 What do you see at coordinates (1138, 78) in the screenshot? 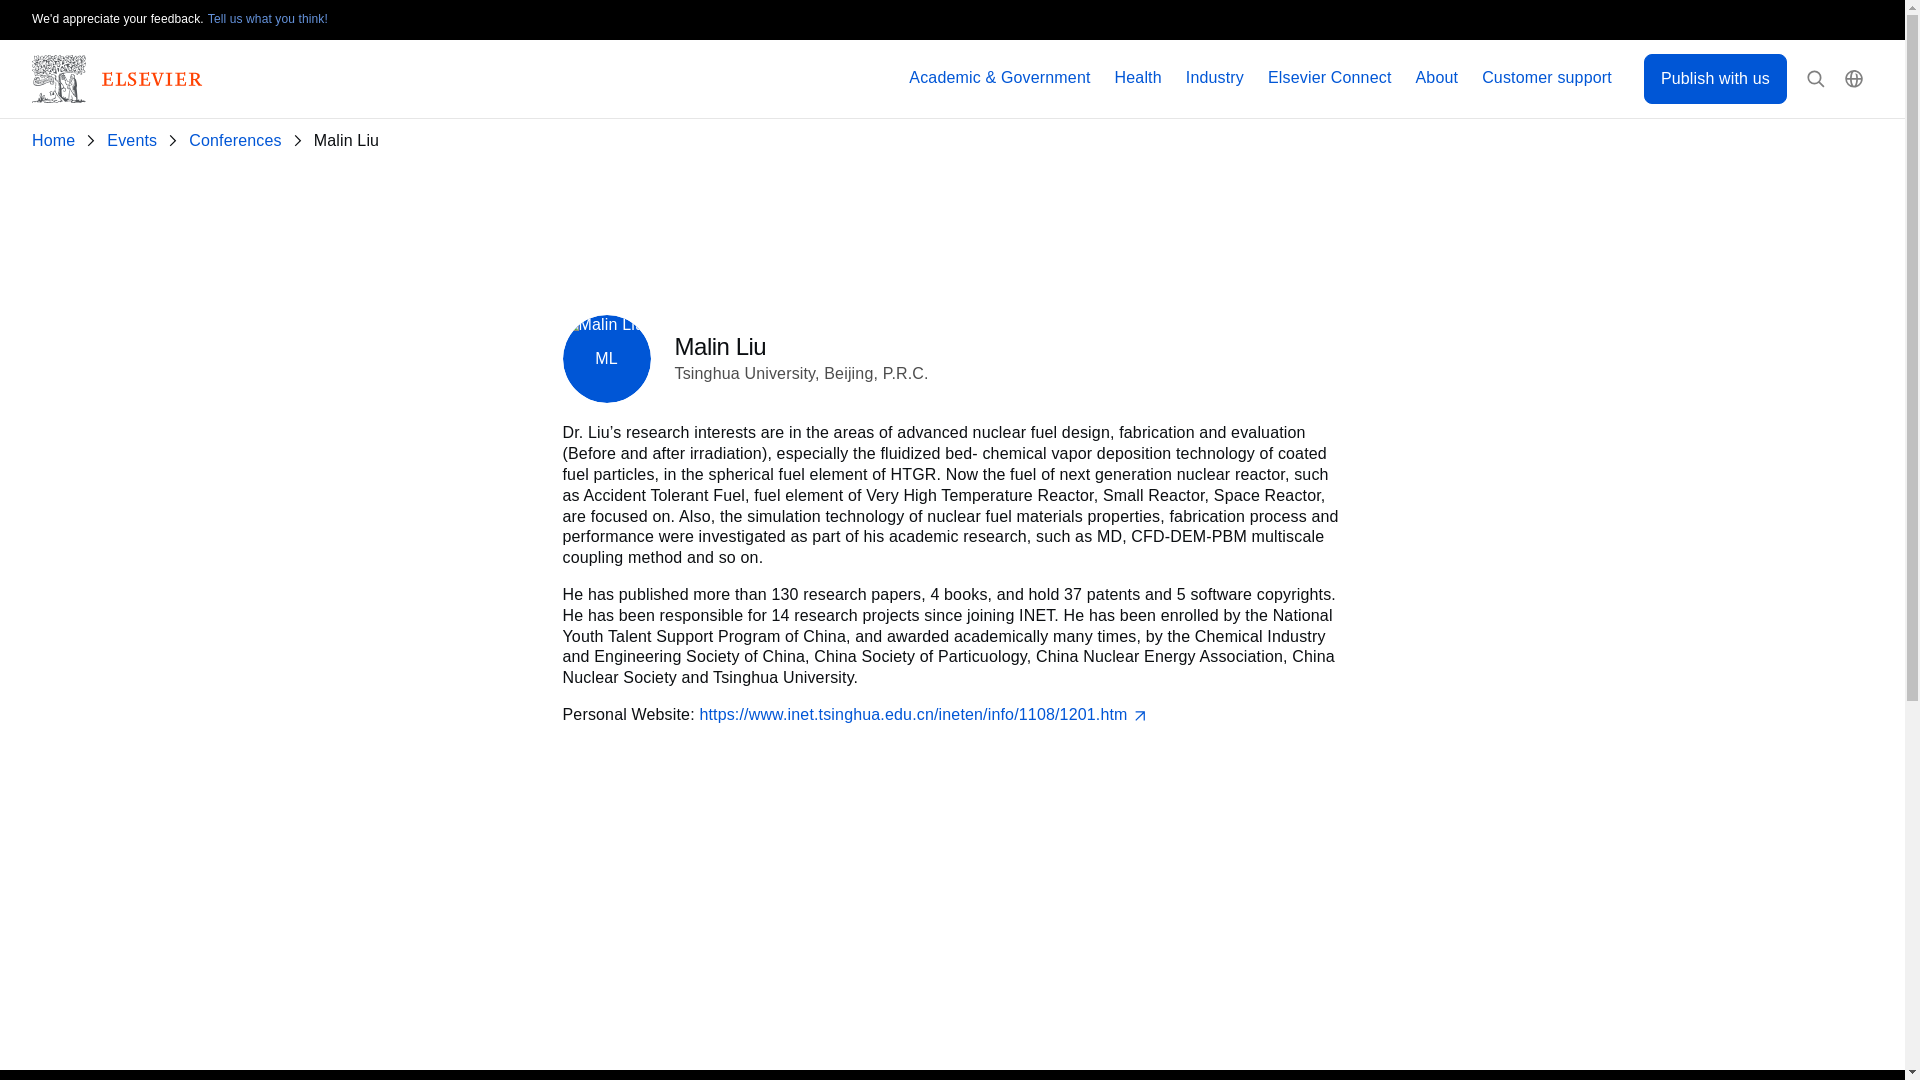
I see `Health` at bounding box center [1138, 78].